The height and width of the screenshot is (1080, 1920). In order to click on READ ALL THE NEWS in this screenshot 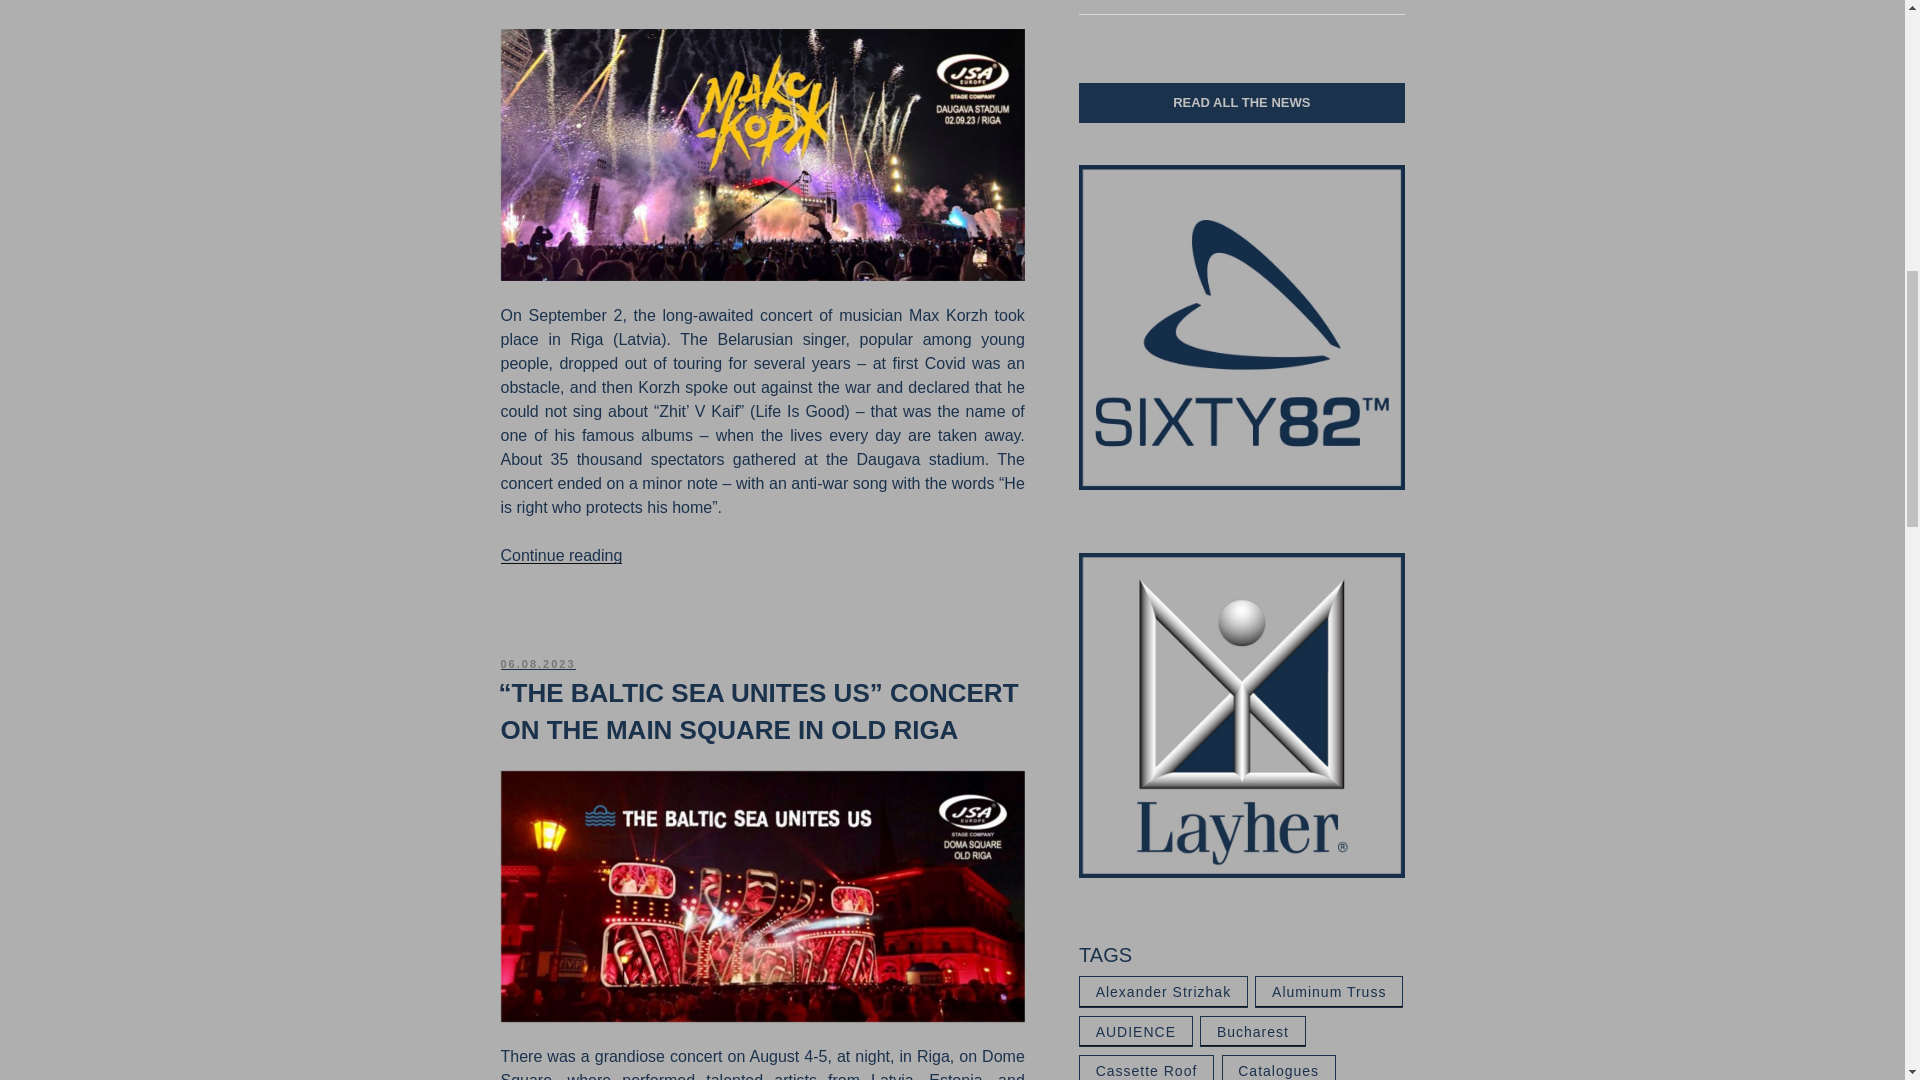, I will do `click(1241, 103)`.